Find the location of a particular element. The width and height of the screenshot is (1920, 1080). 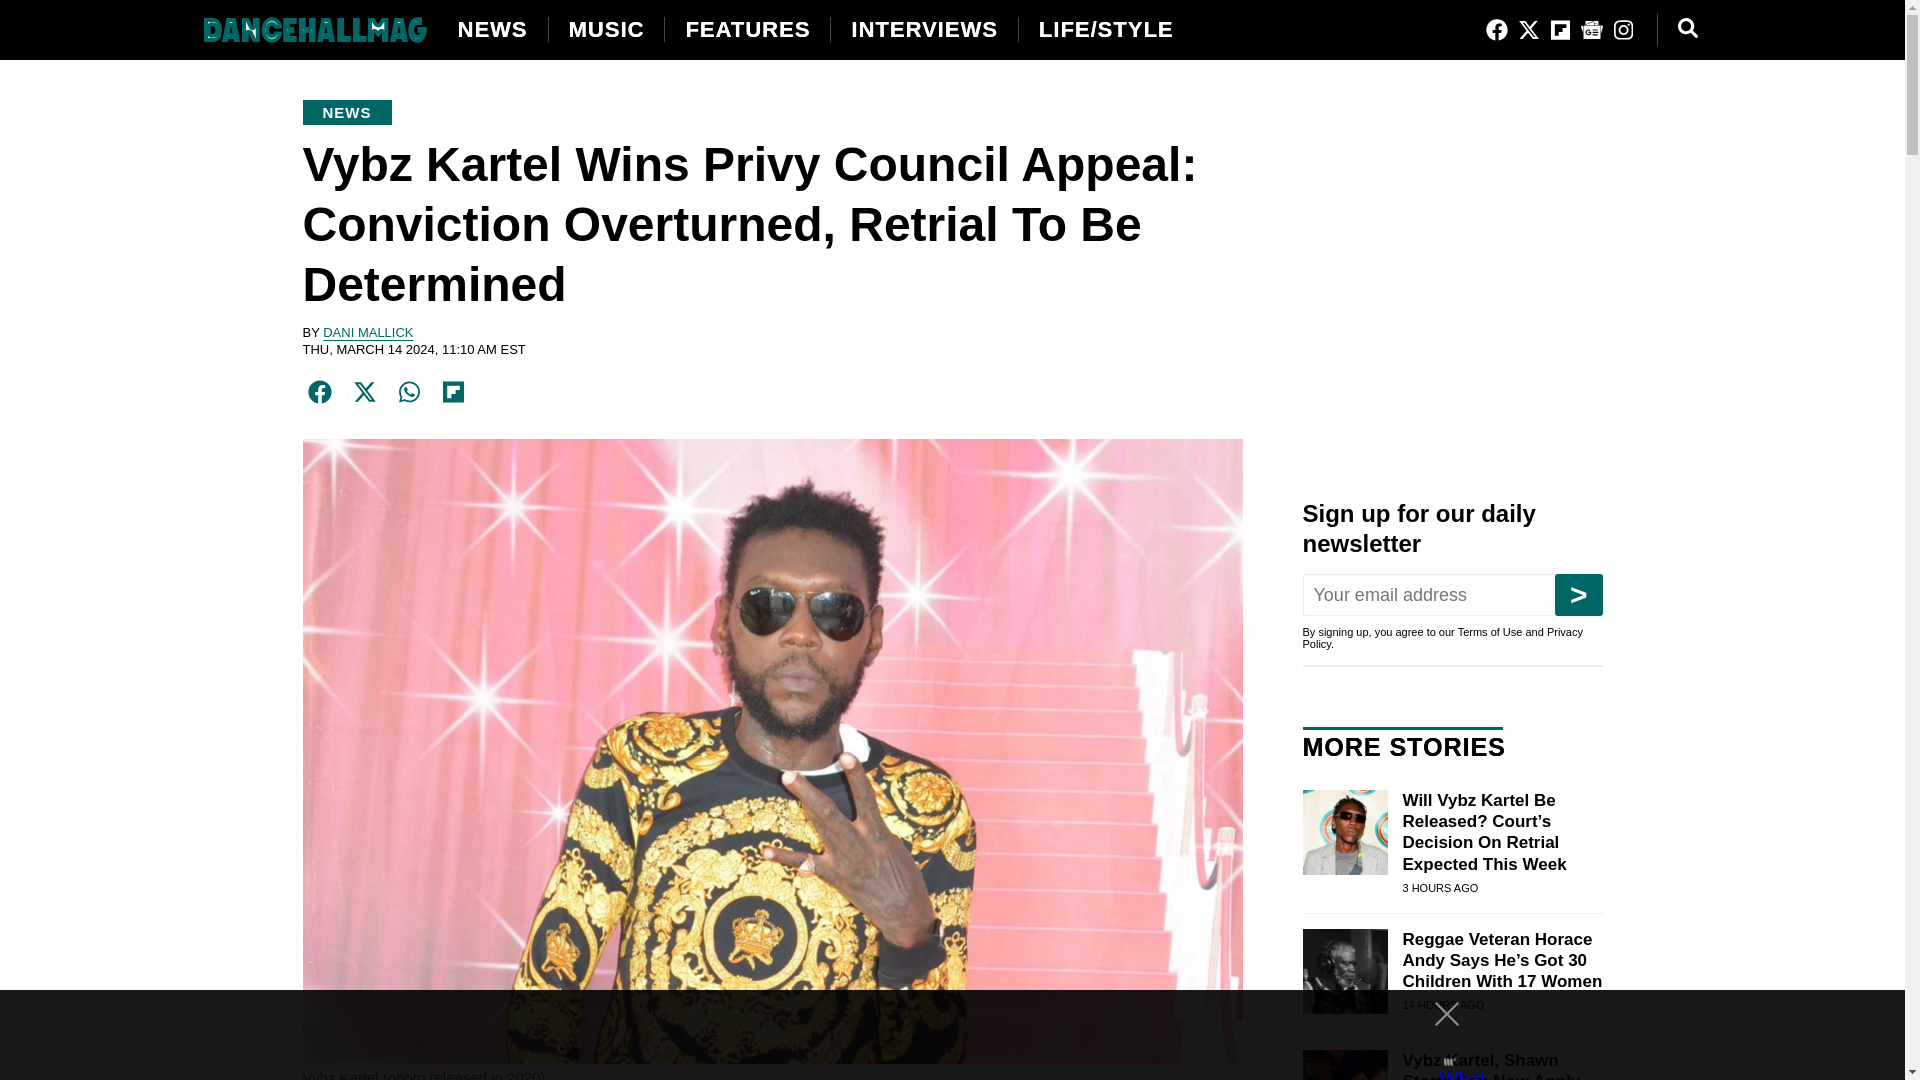

Privacy Policy is located at coordinates (1442, 638).